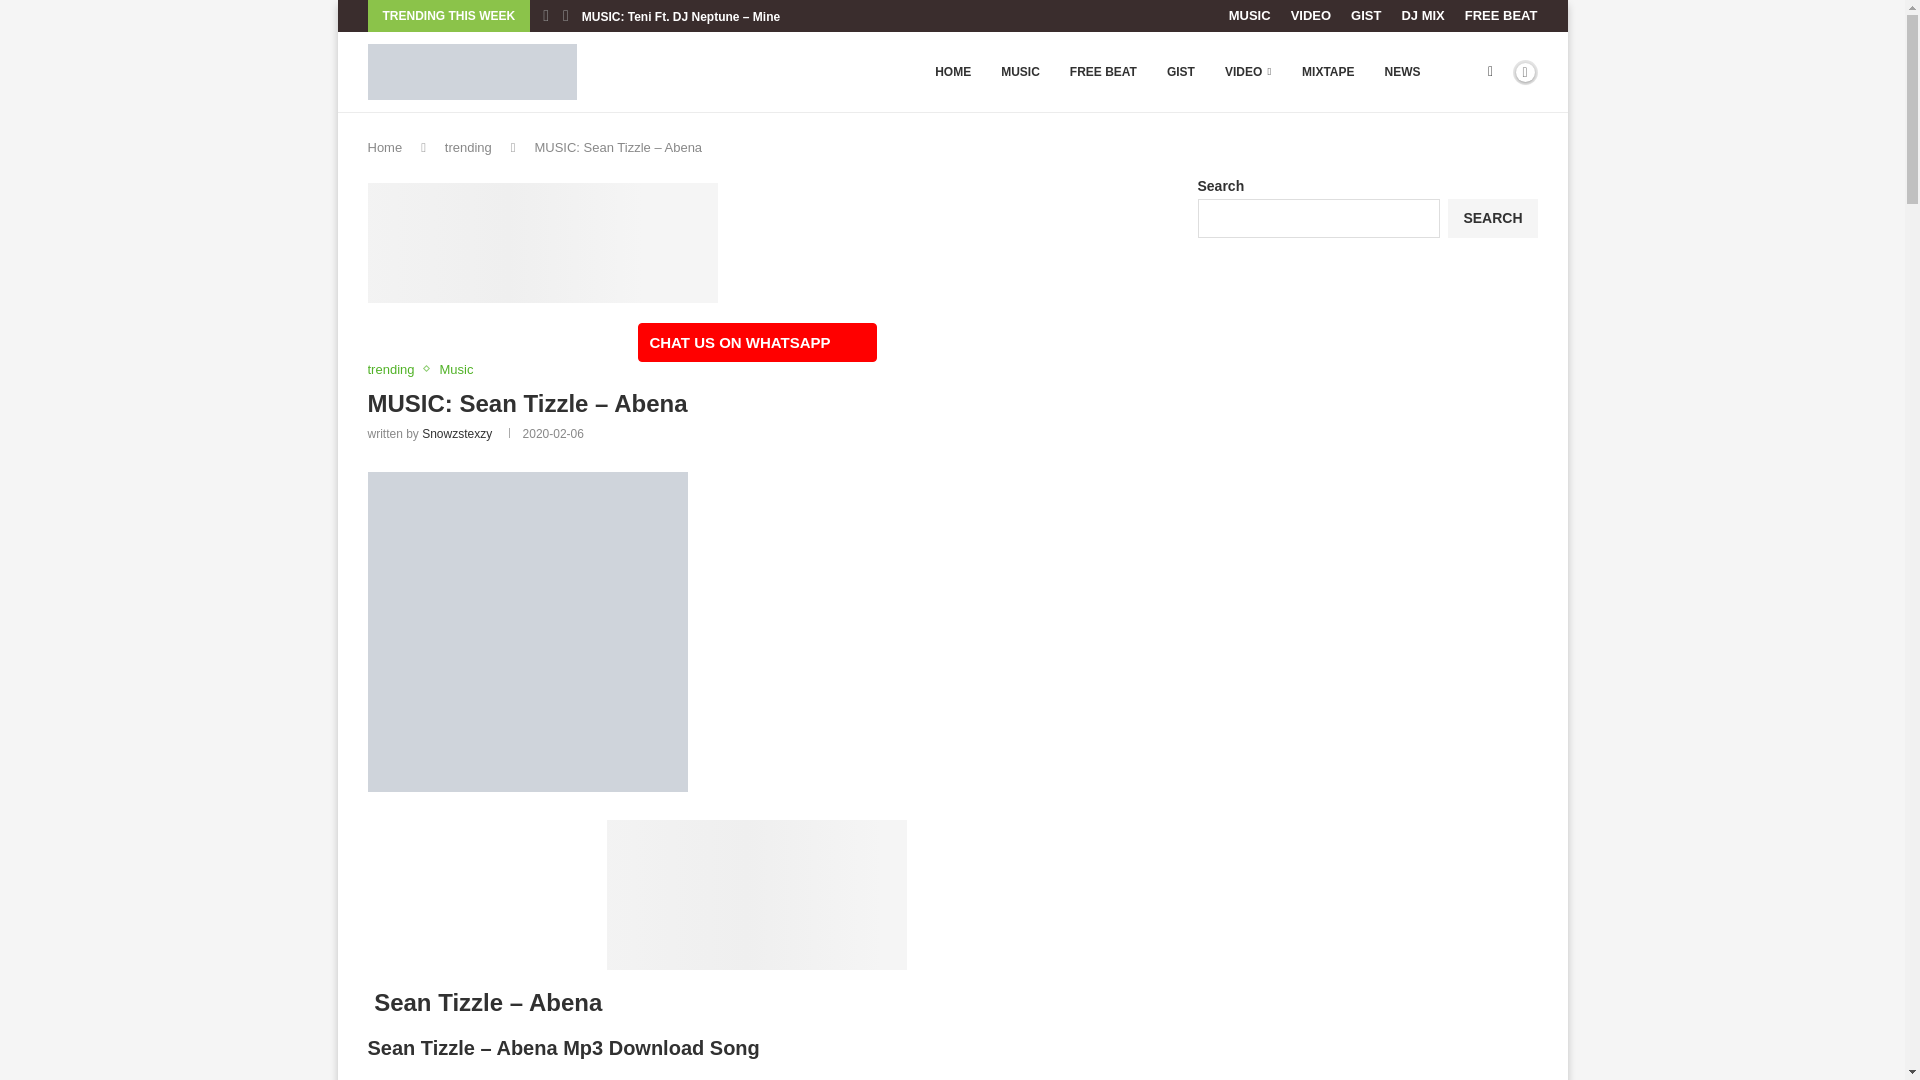  What do you see at coordinates (1310, 16) in the screenshot?
I see `VIDEO` at bounding box center [1310, 16].